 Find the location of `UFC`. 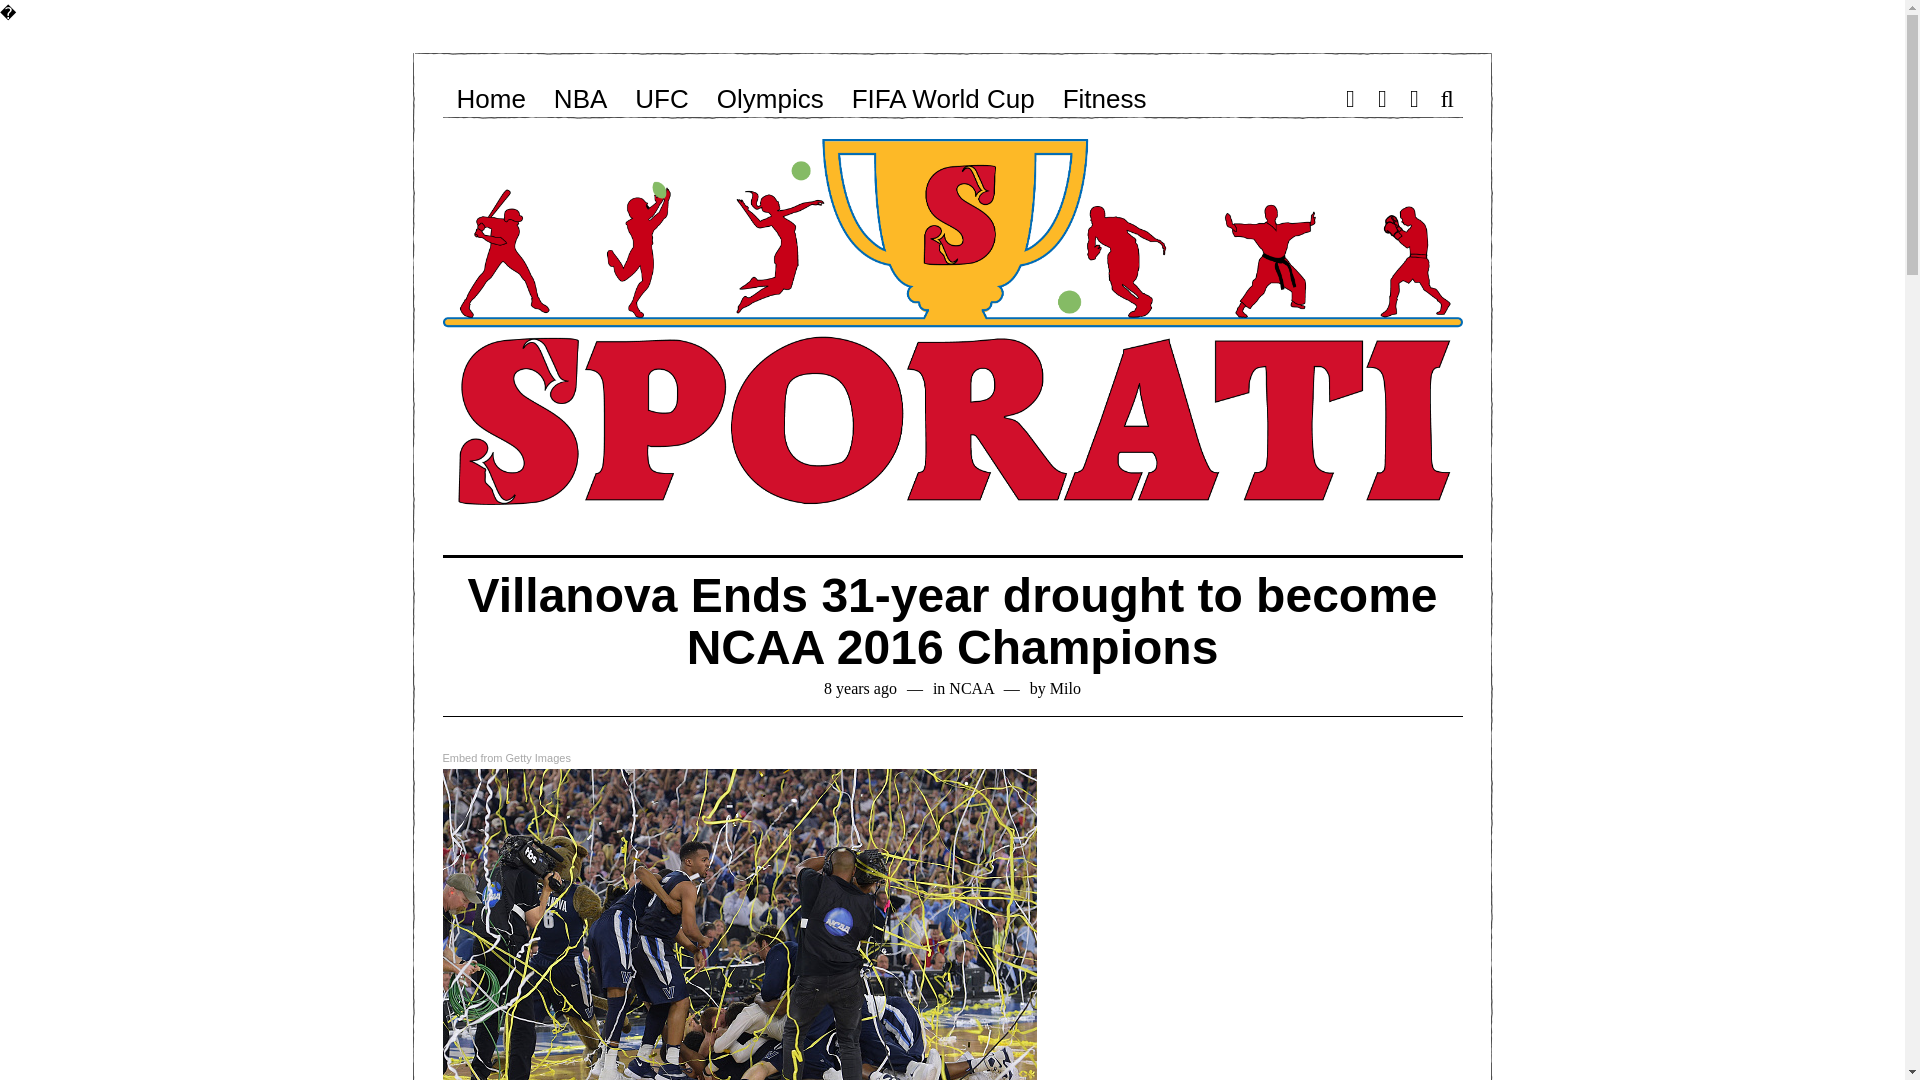

UFC is located at coordinates (661, 98).